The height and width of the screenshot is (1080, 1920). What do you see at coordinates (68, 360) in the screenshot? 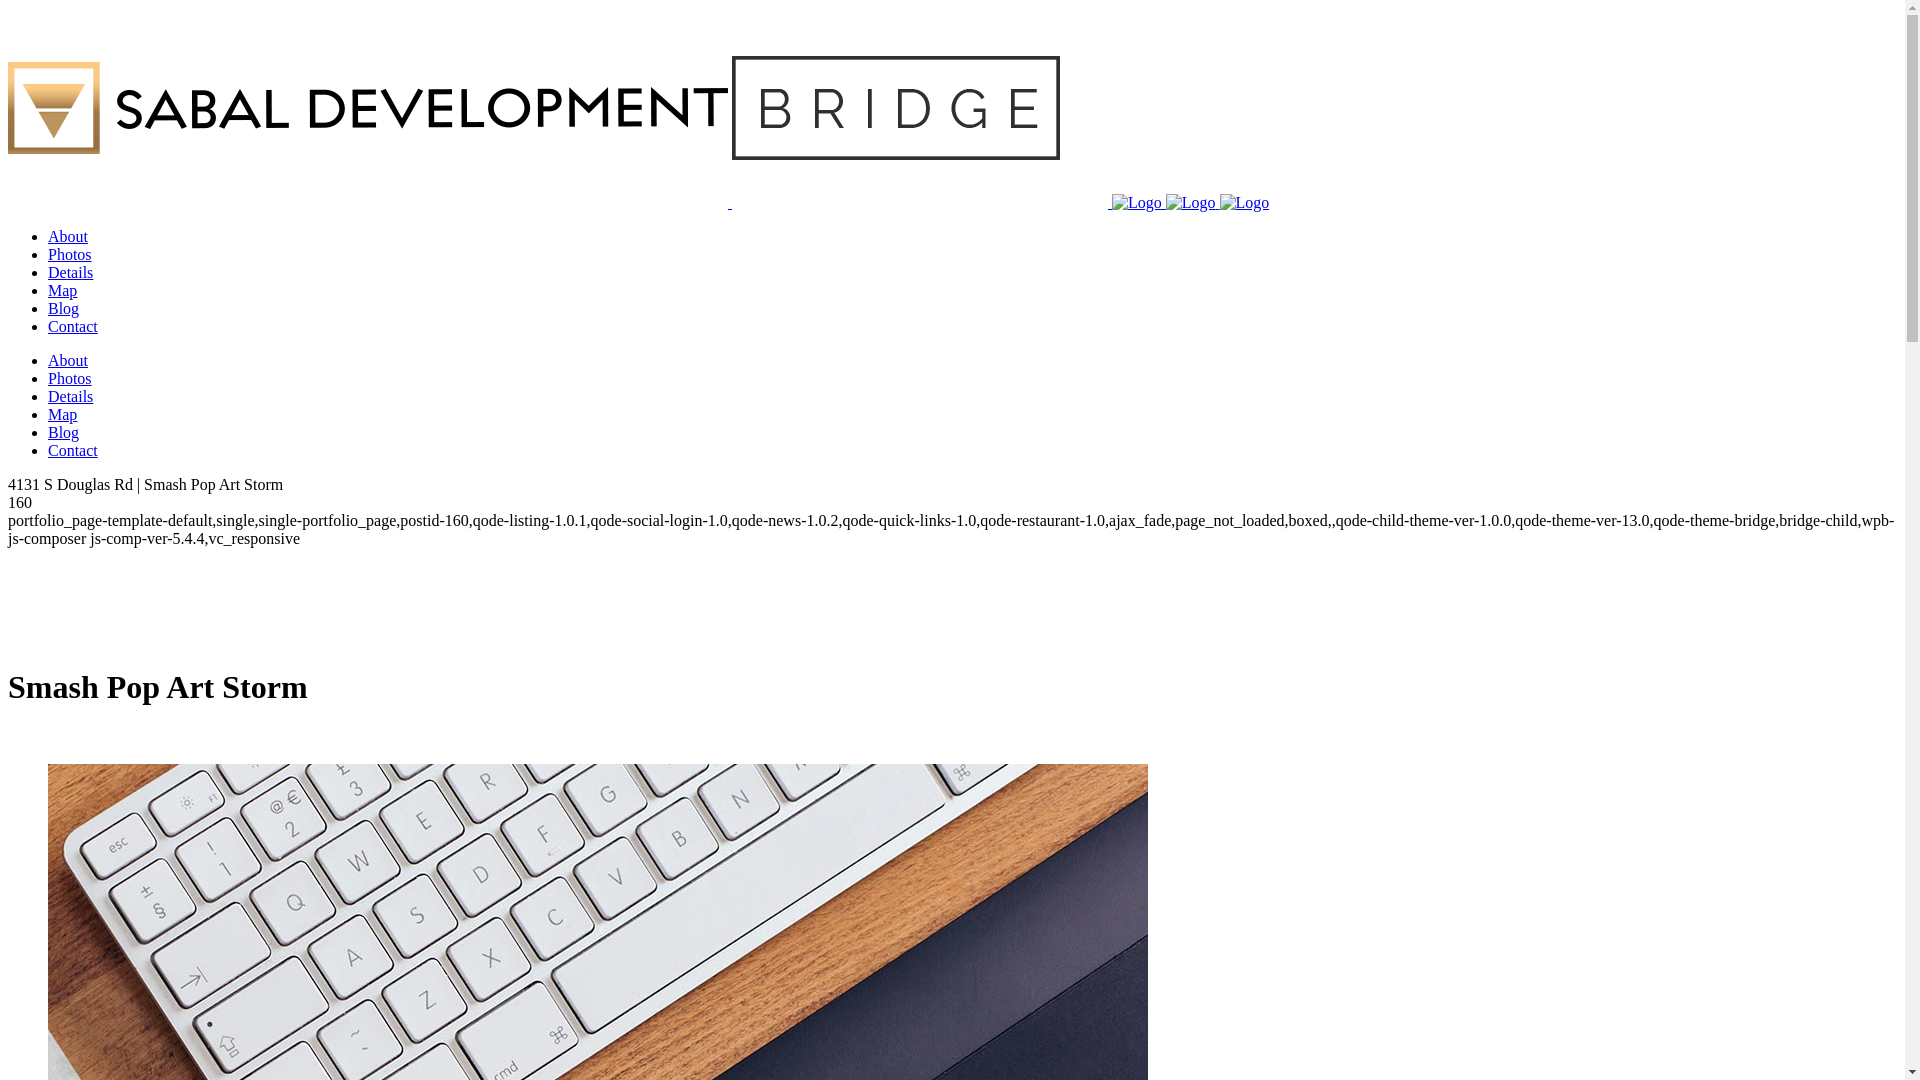
I see `About` at bounding box center [68, 360].